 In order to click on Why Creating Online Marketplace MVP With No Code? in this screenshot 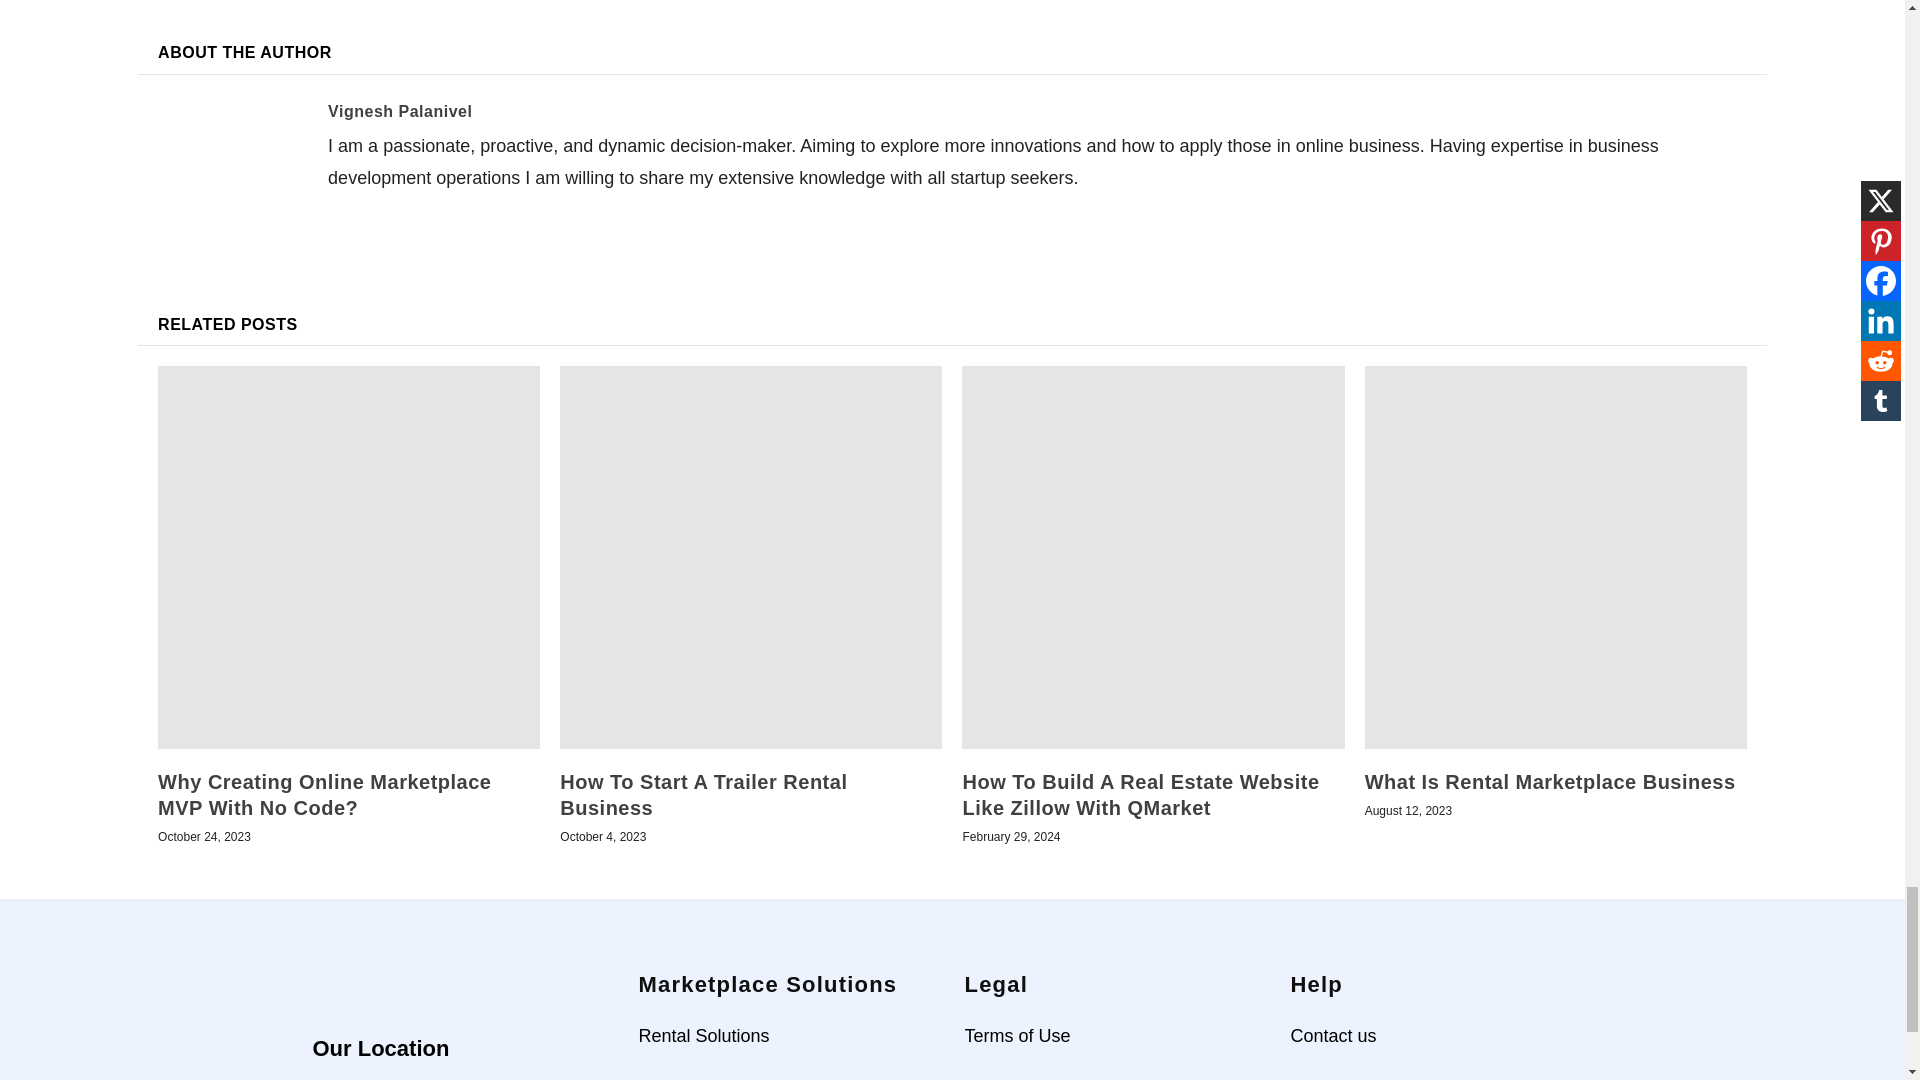, I will do `click(348, 557)`.